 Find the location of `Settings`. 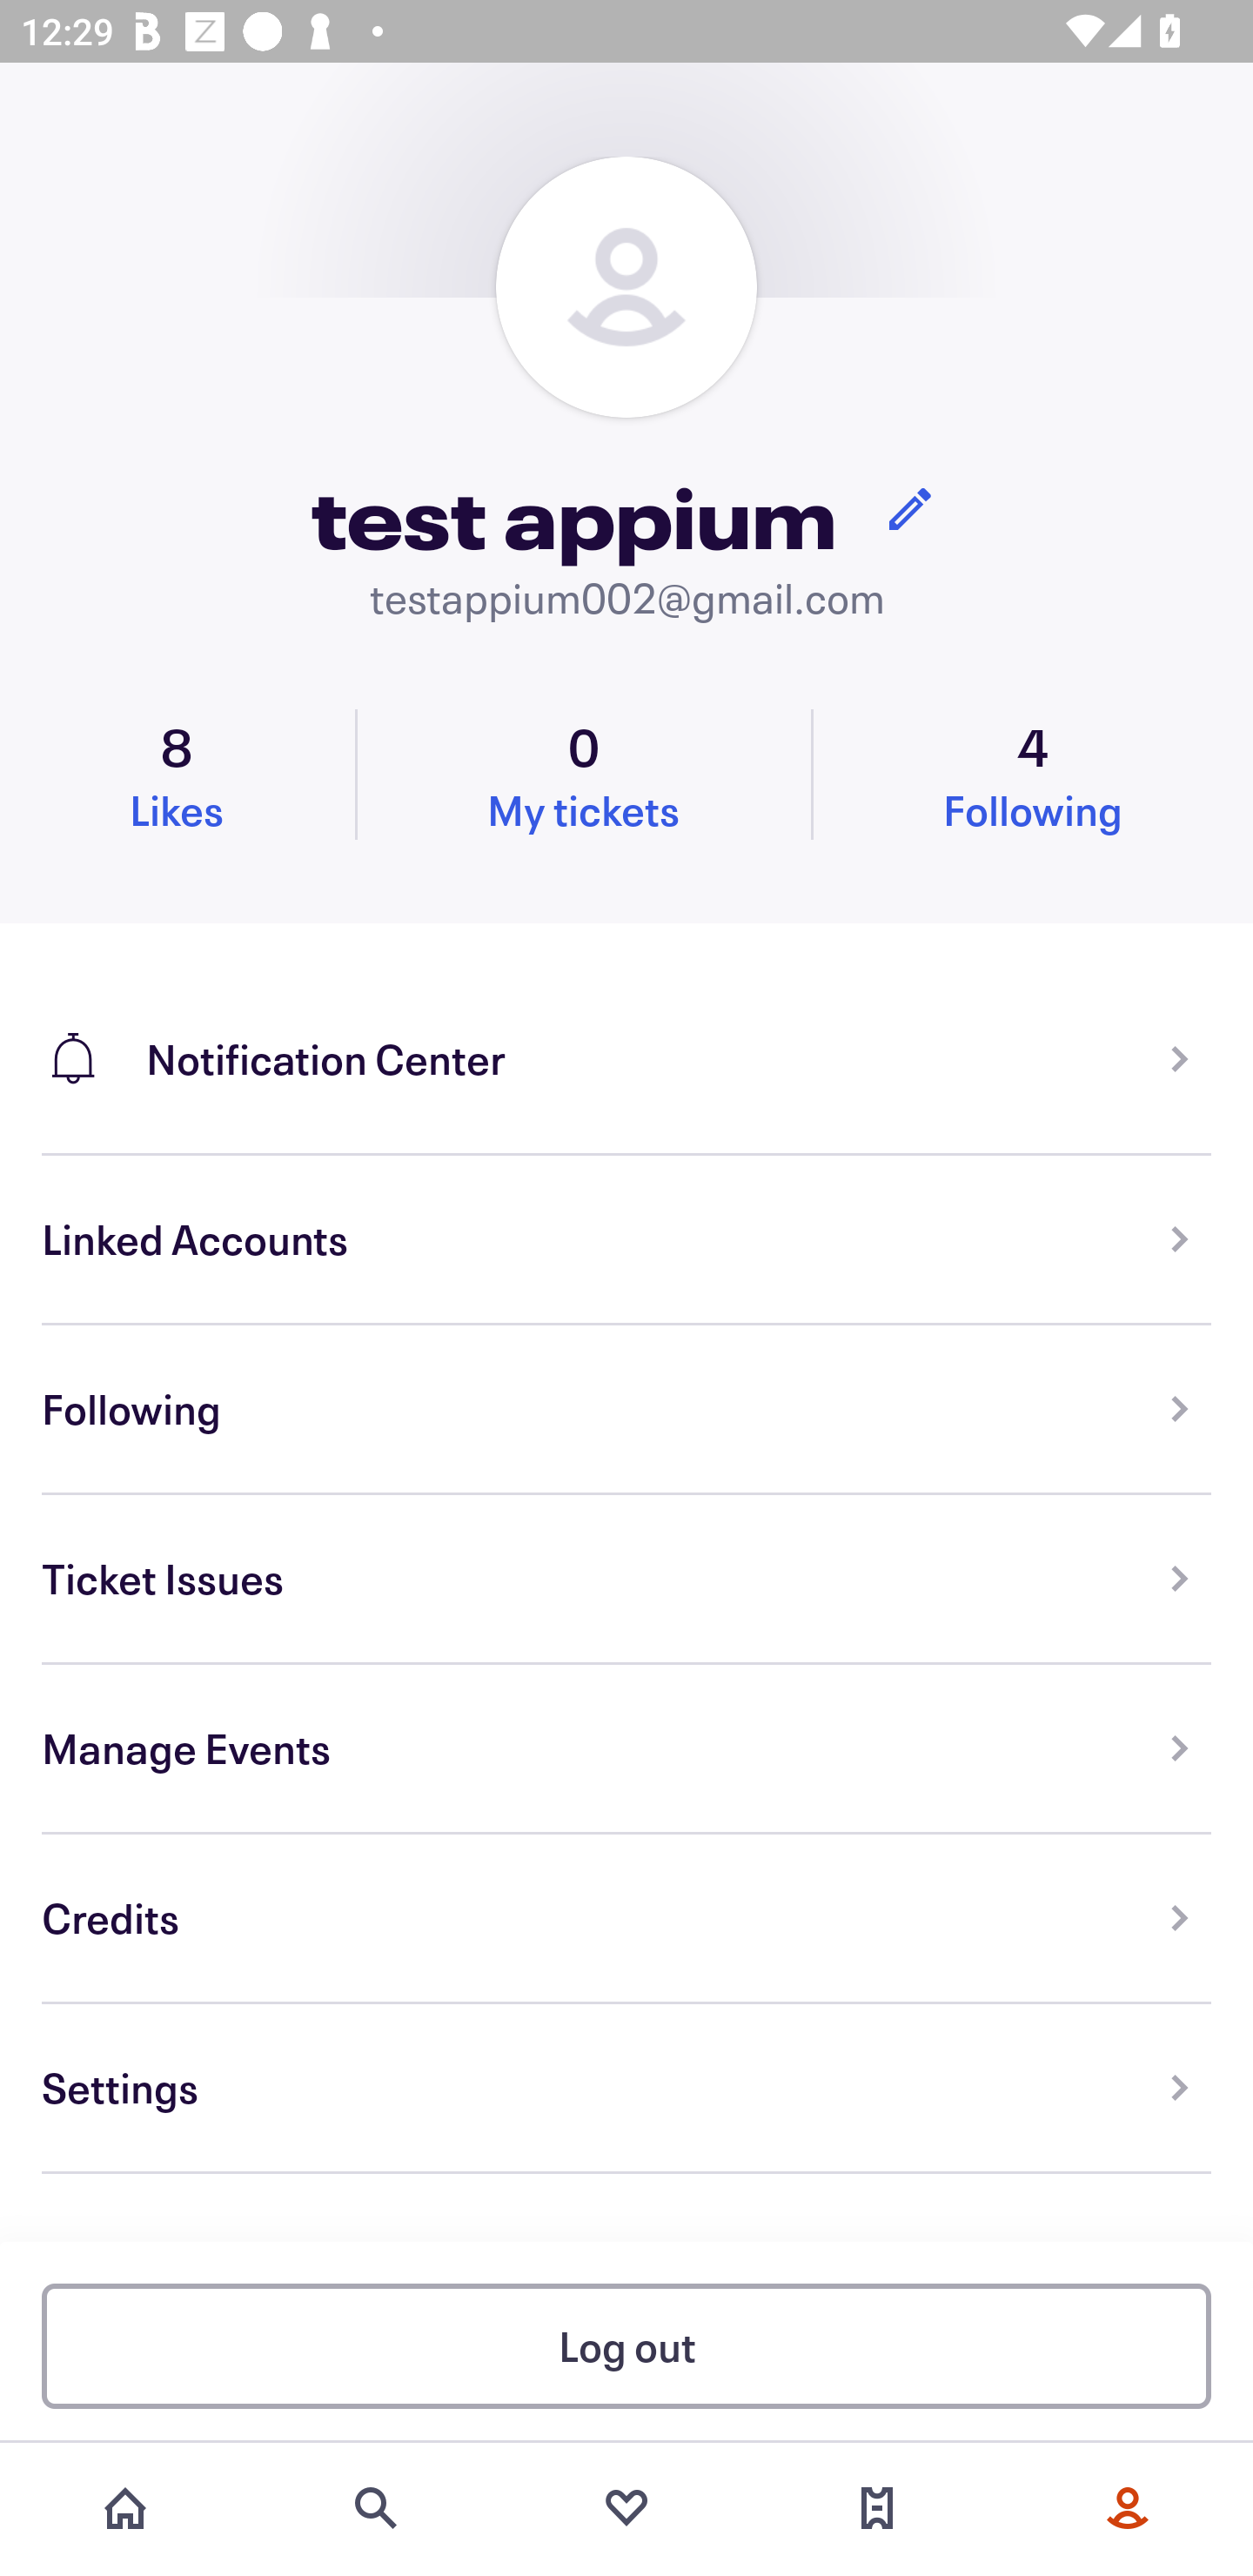

Settings is located at coordinates (626, 2089).